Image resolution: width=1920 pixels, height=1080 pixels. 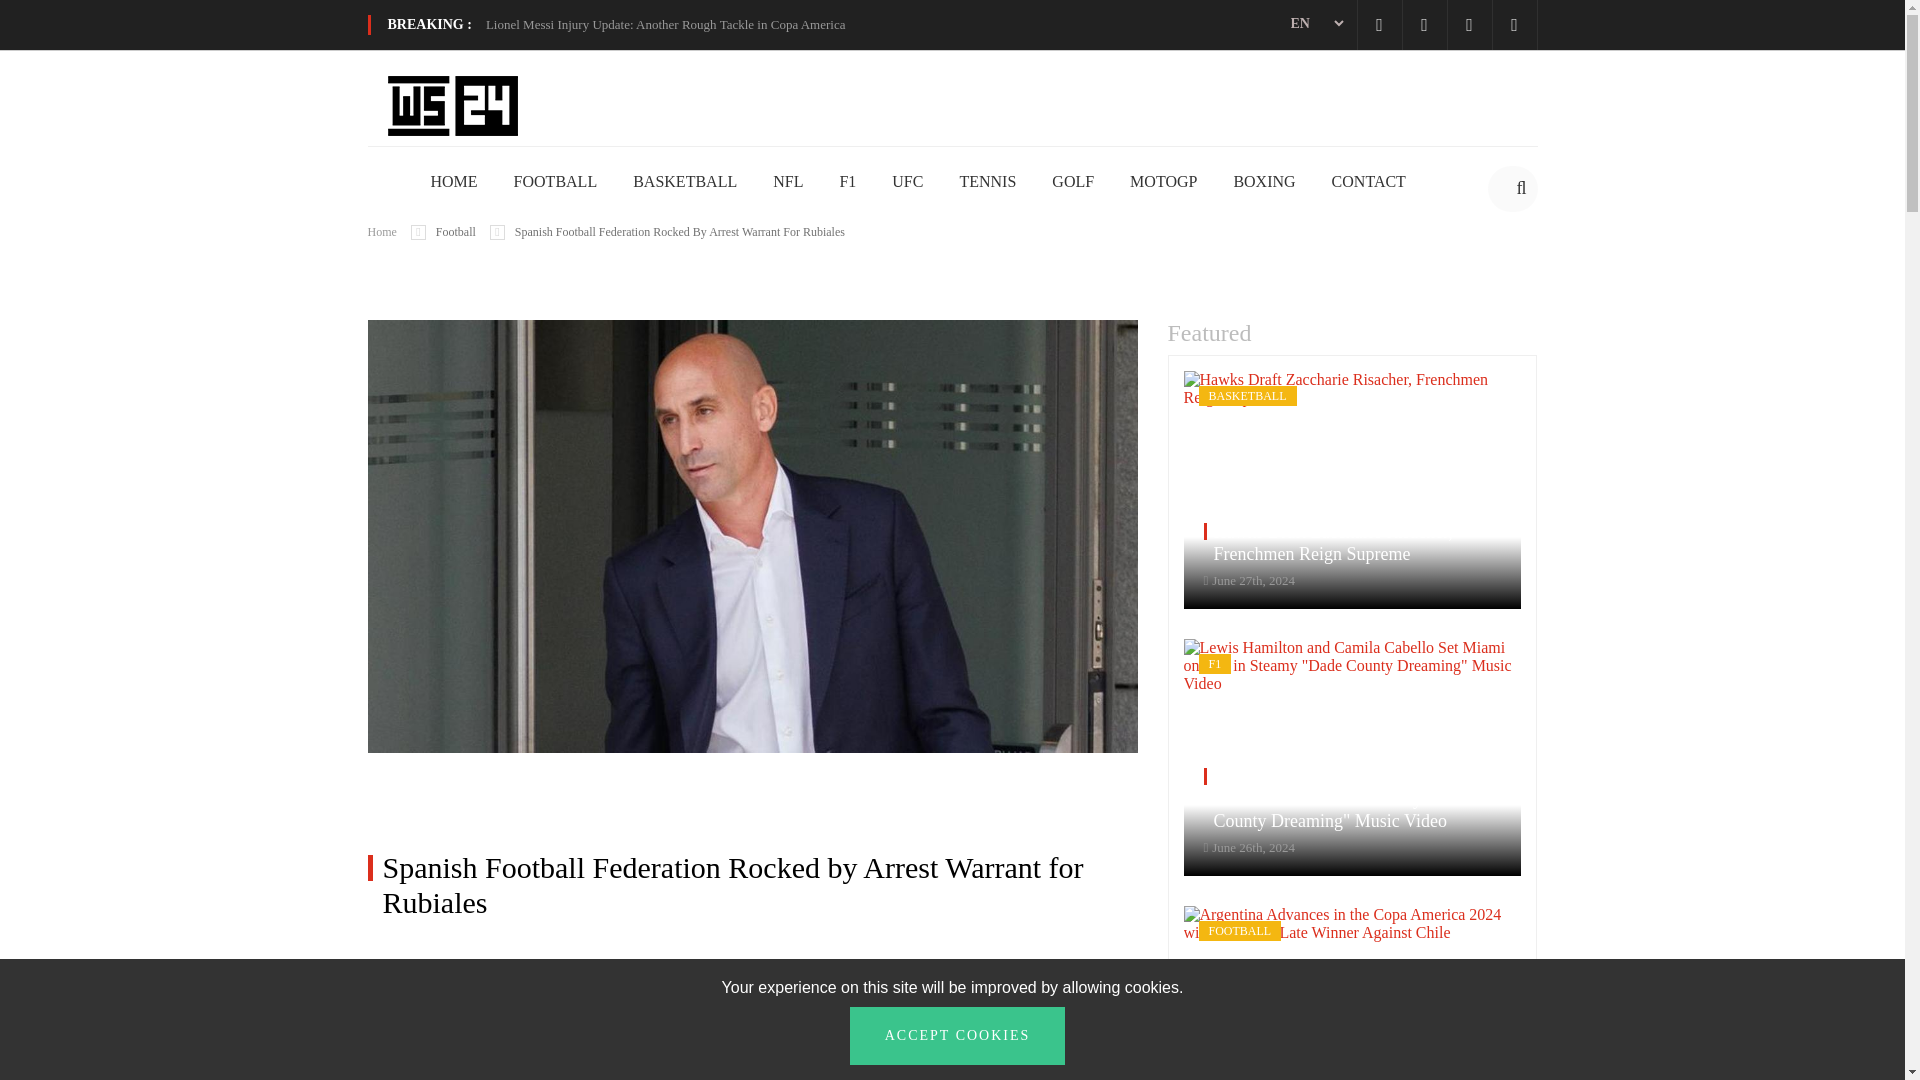 I want to click on FOOTBALL, so click(x=556, y=182).